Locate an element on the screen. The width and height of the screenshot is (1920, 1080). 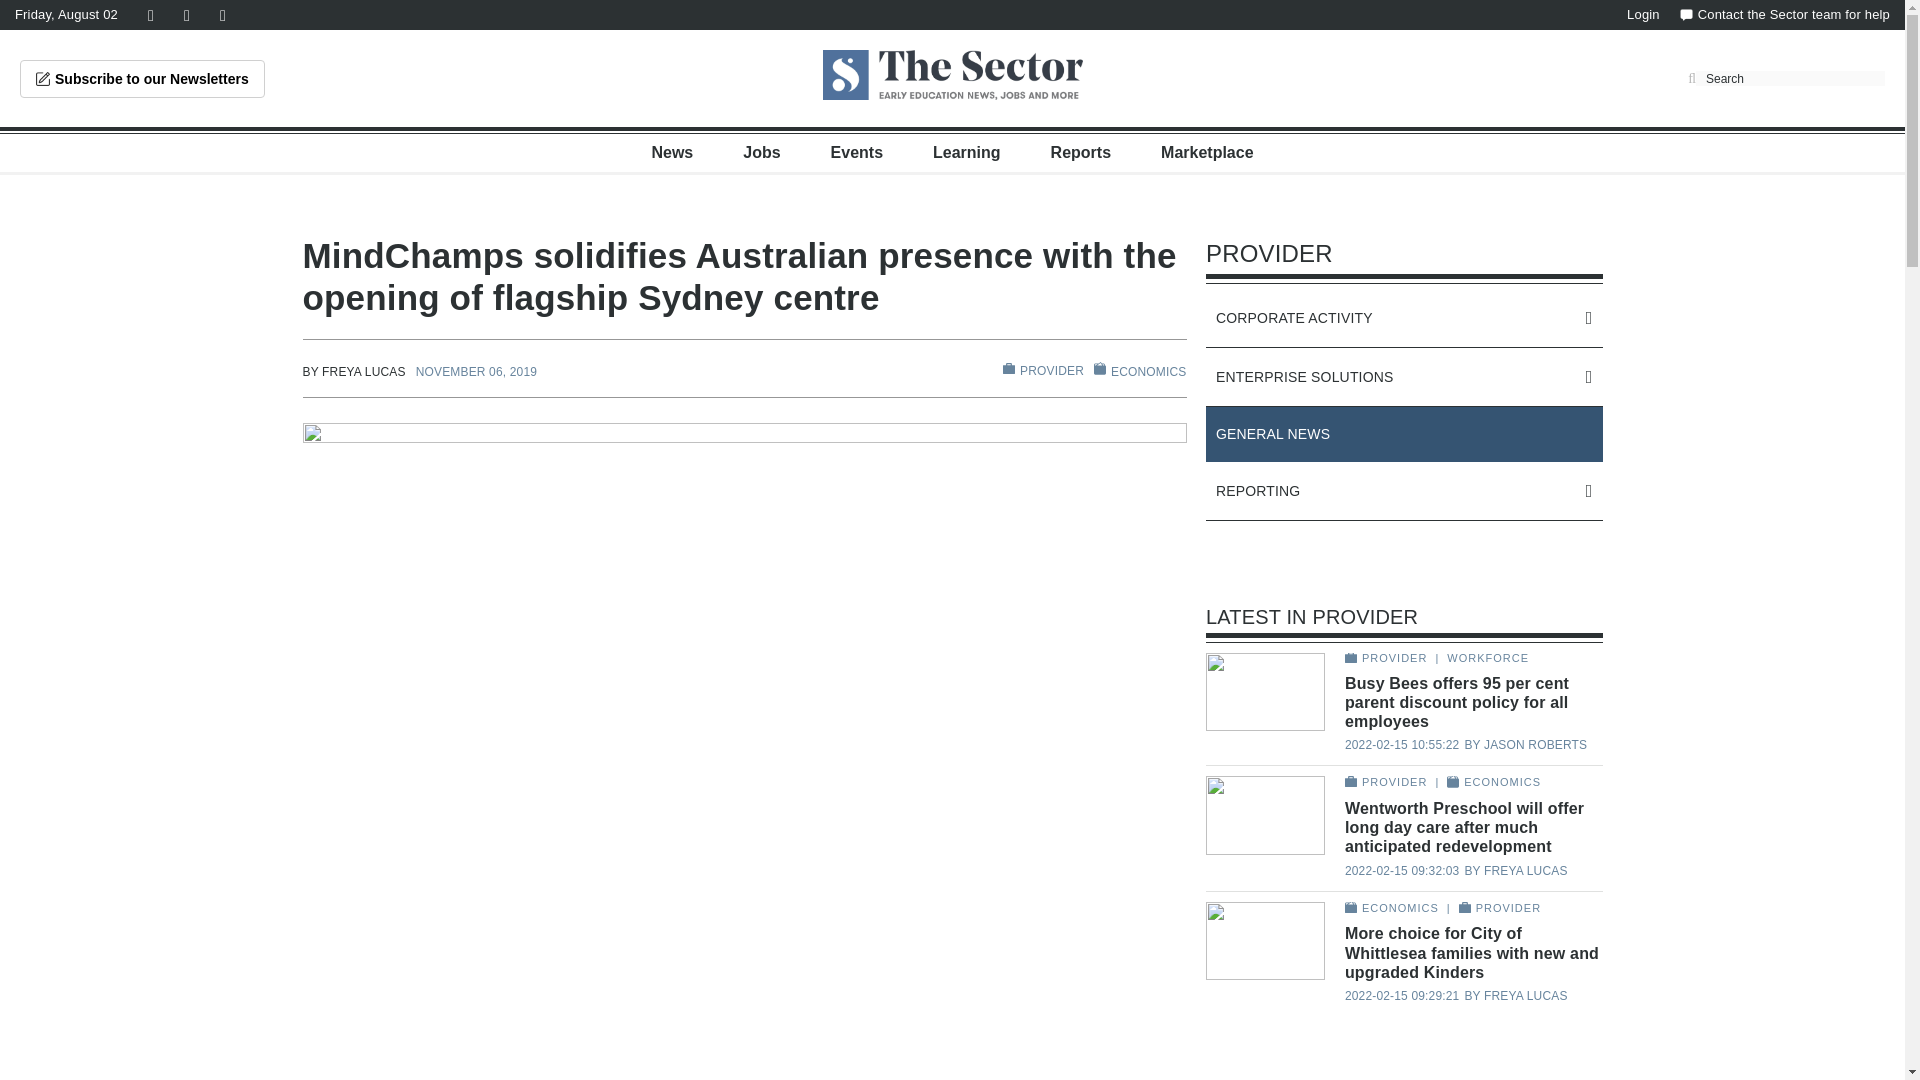
FILL 11 COPY 7 CREATED WITH SKETCH. is located at coordinates (1008, 368).